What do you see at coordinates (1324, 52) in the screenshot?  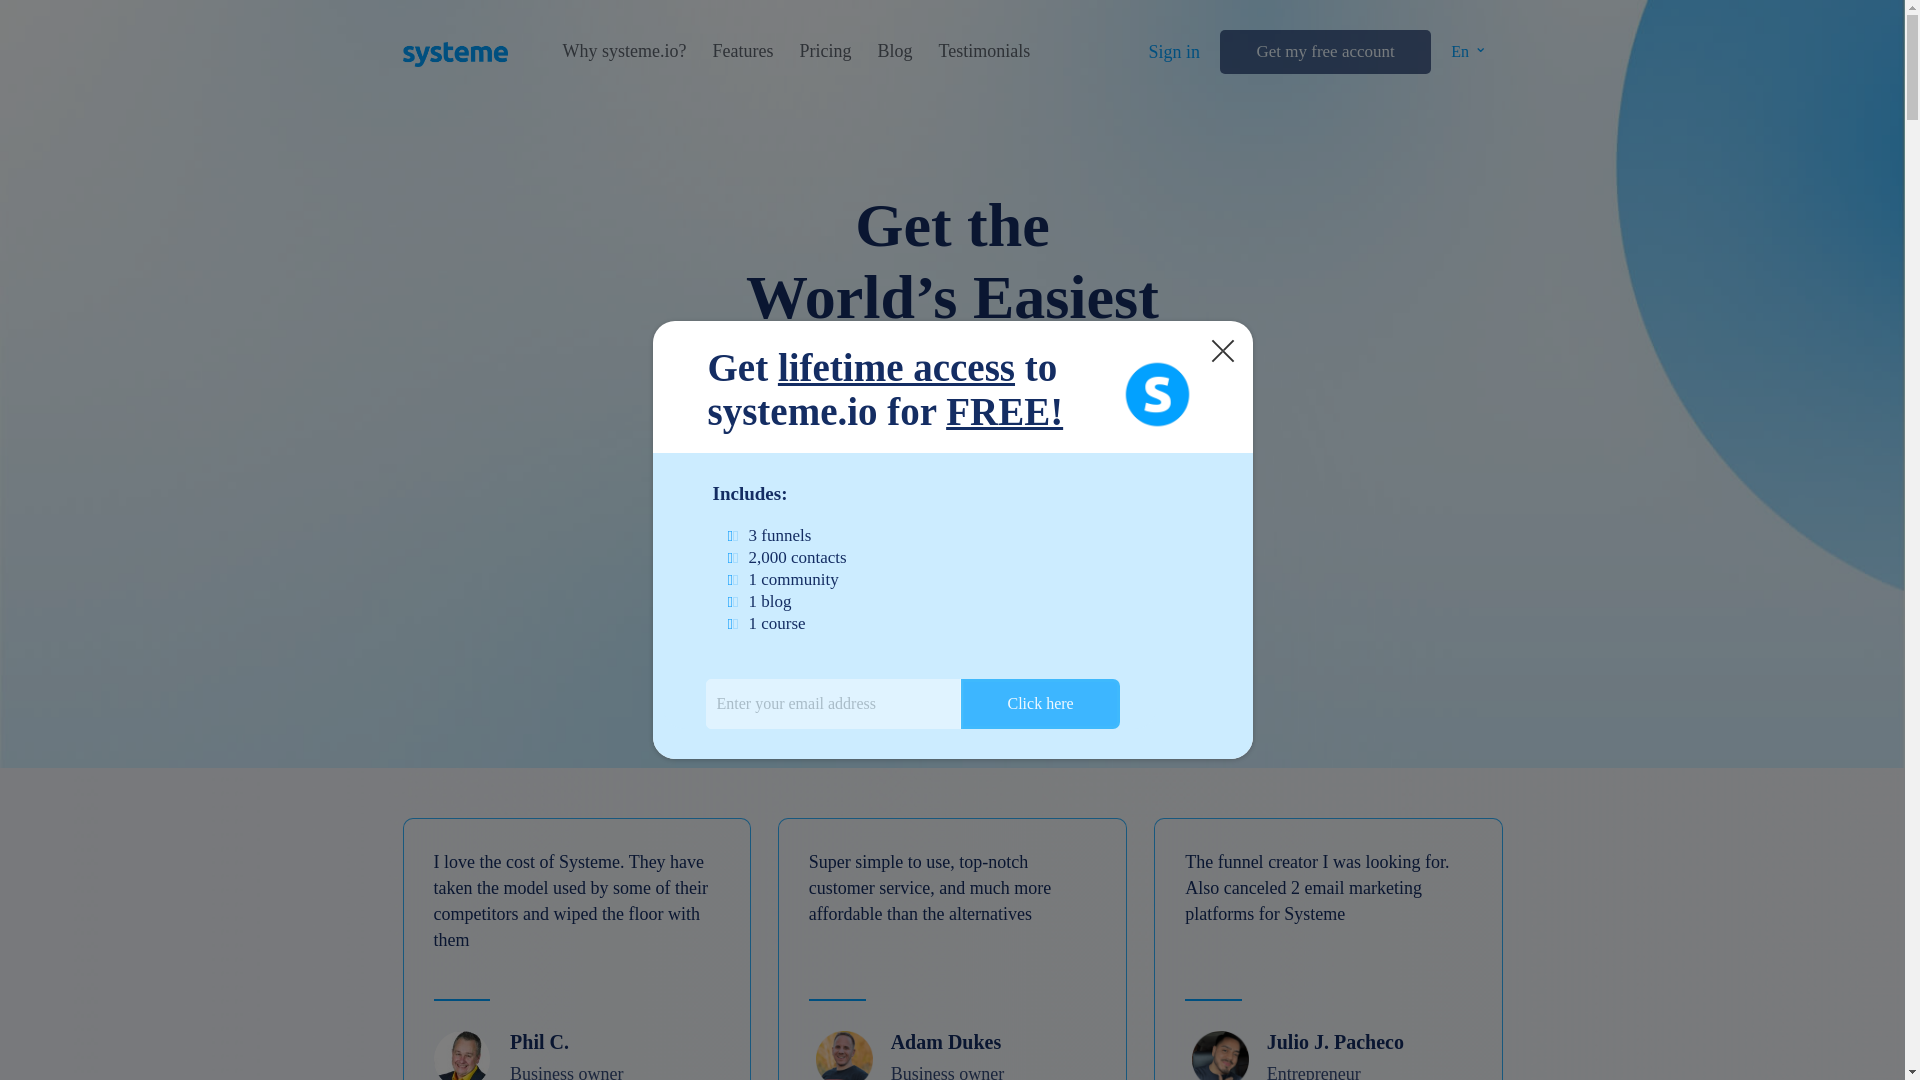 I see `Get my free account` at bounding box center [1324, 52].